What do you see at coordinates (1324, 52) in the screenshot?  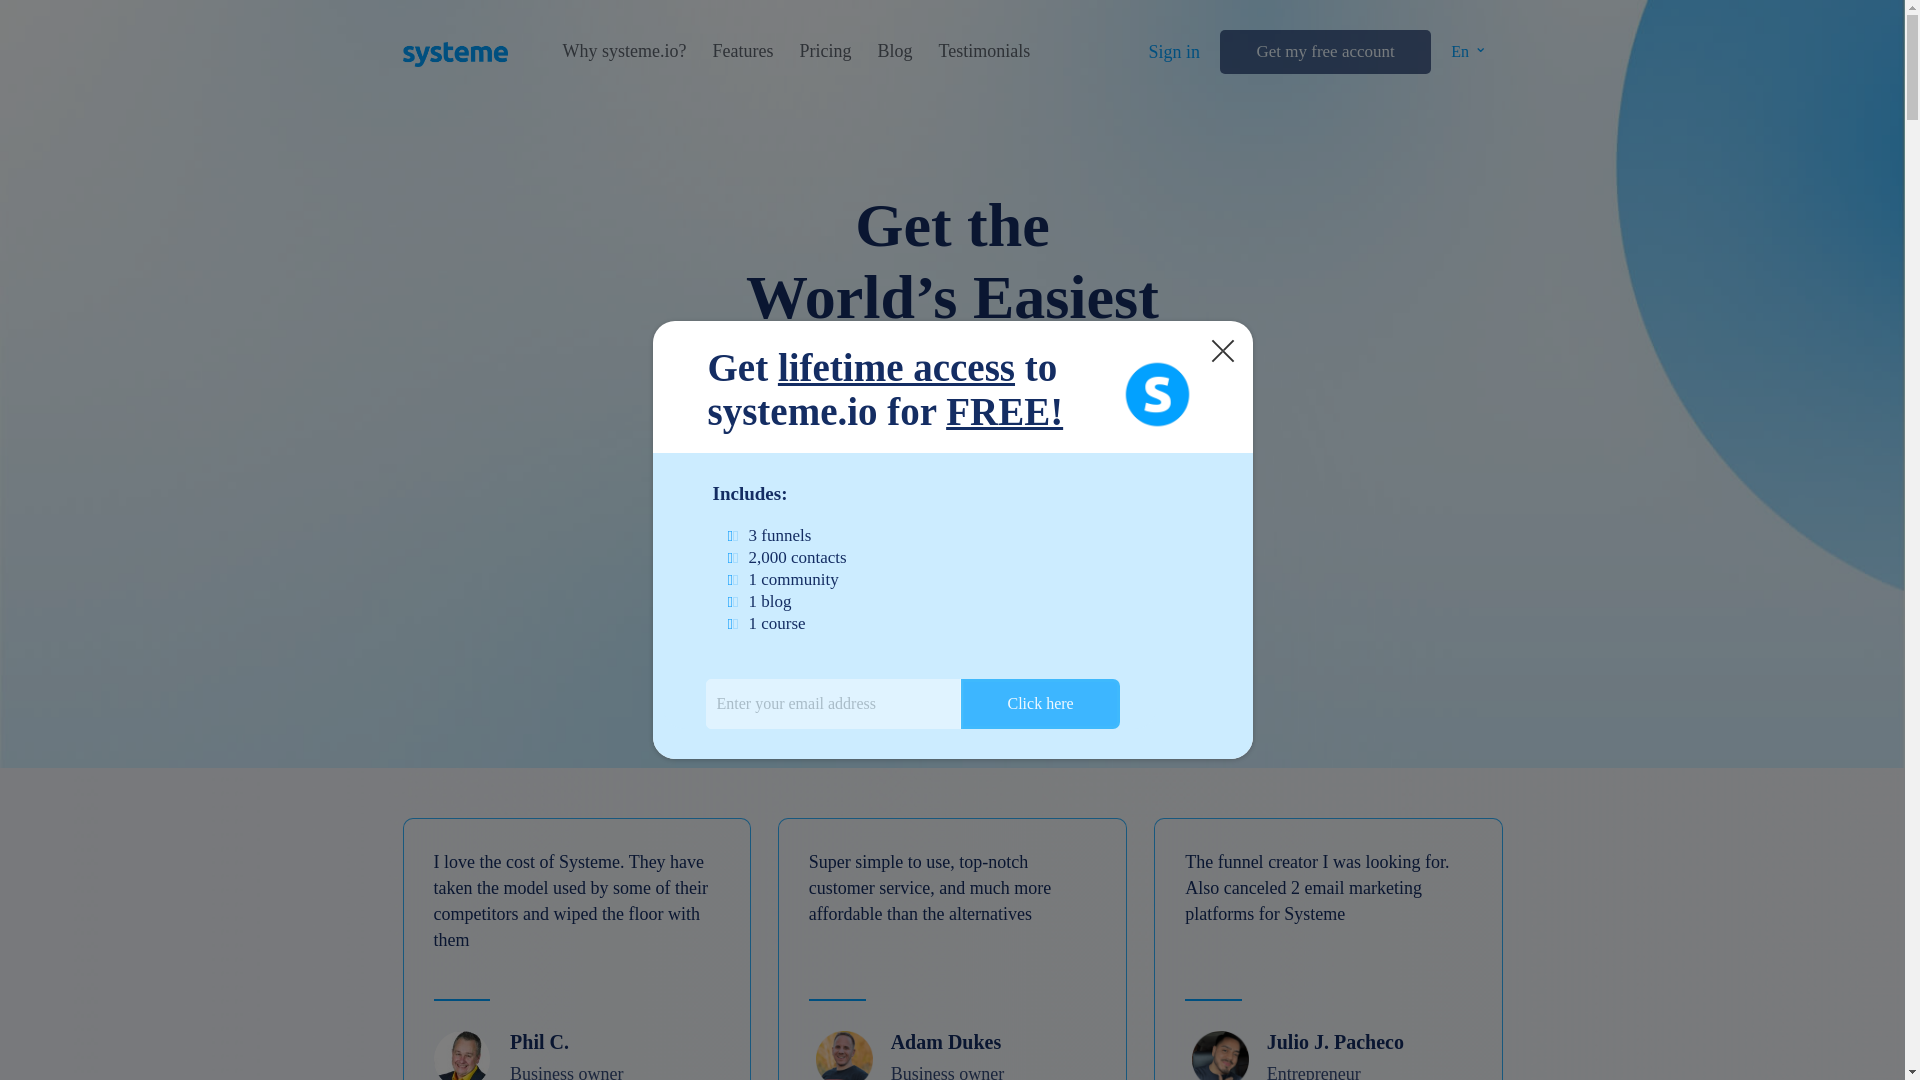 I see `Get my free account` at bounding box center [1324, 52].